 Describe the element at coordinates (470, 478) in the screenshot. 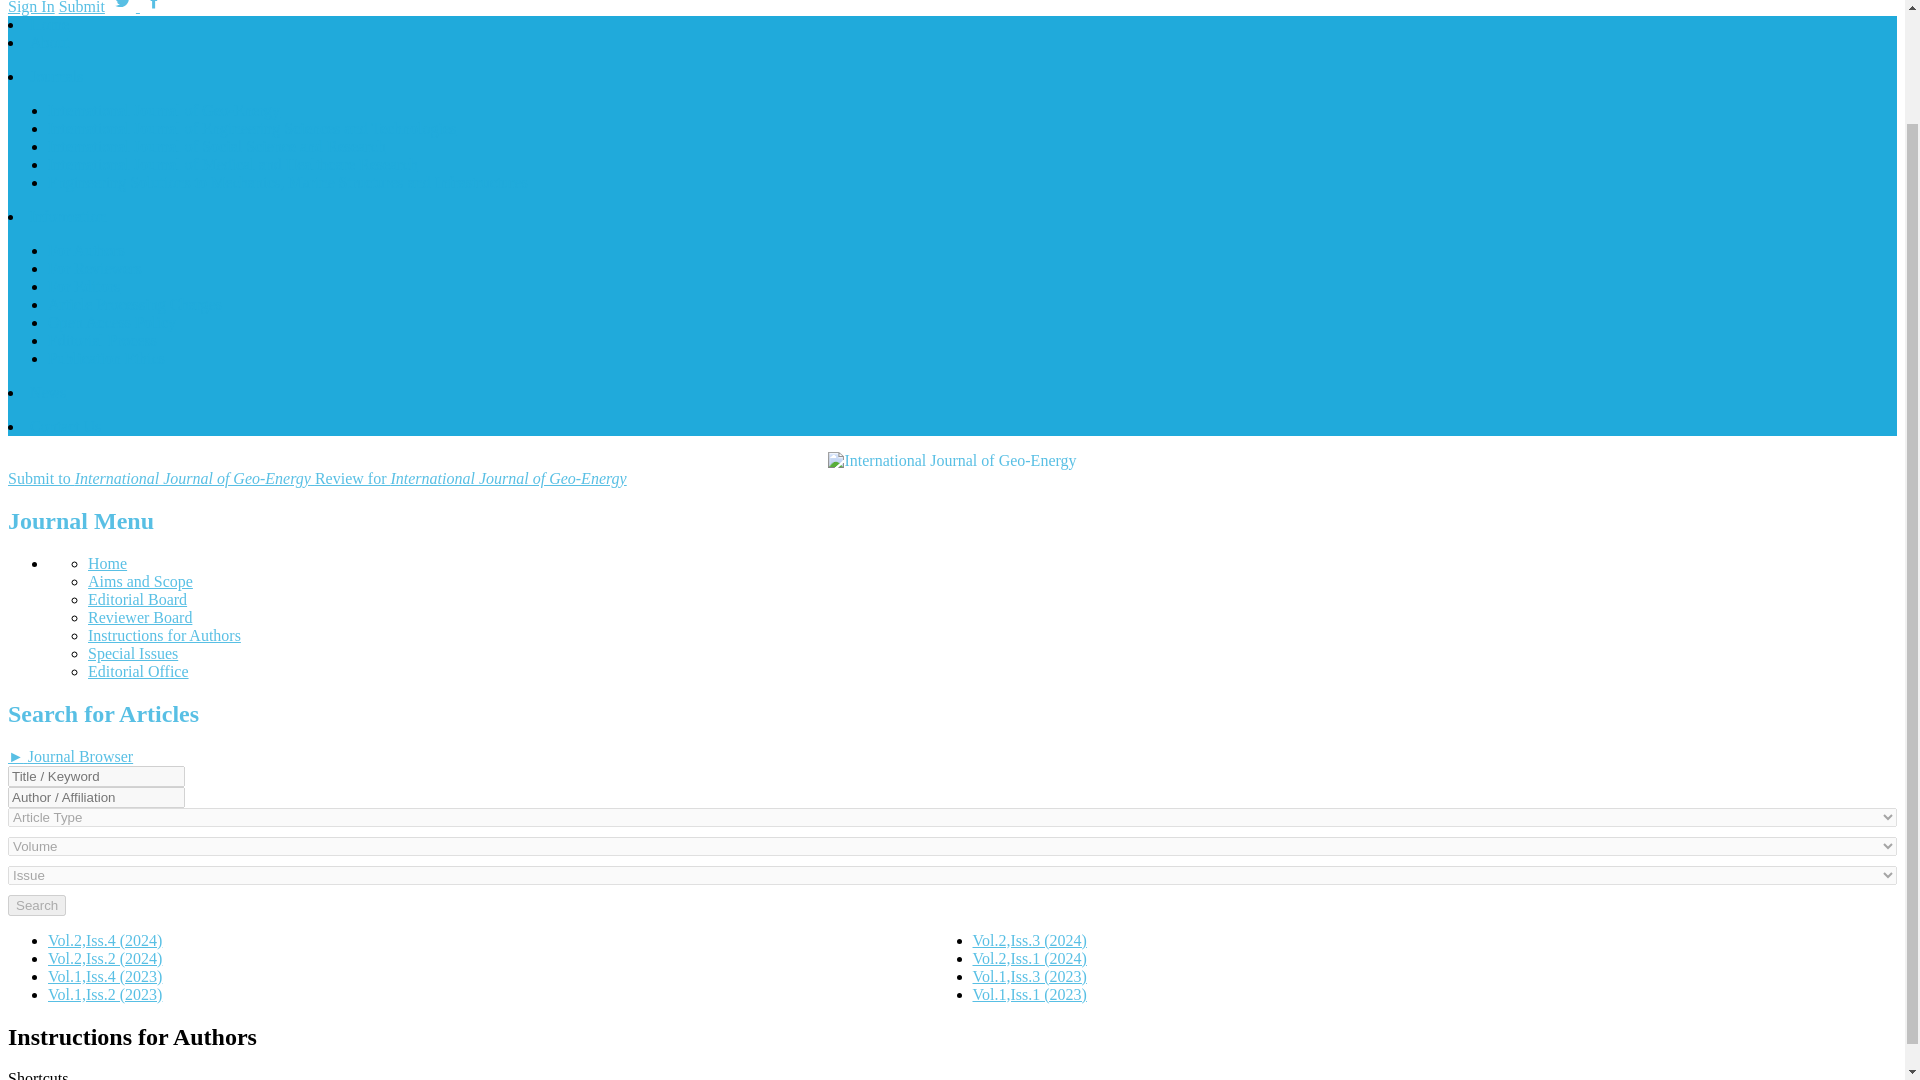

I see `Review for International Journal of Geo-Energy` at that location.